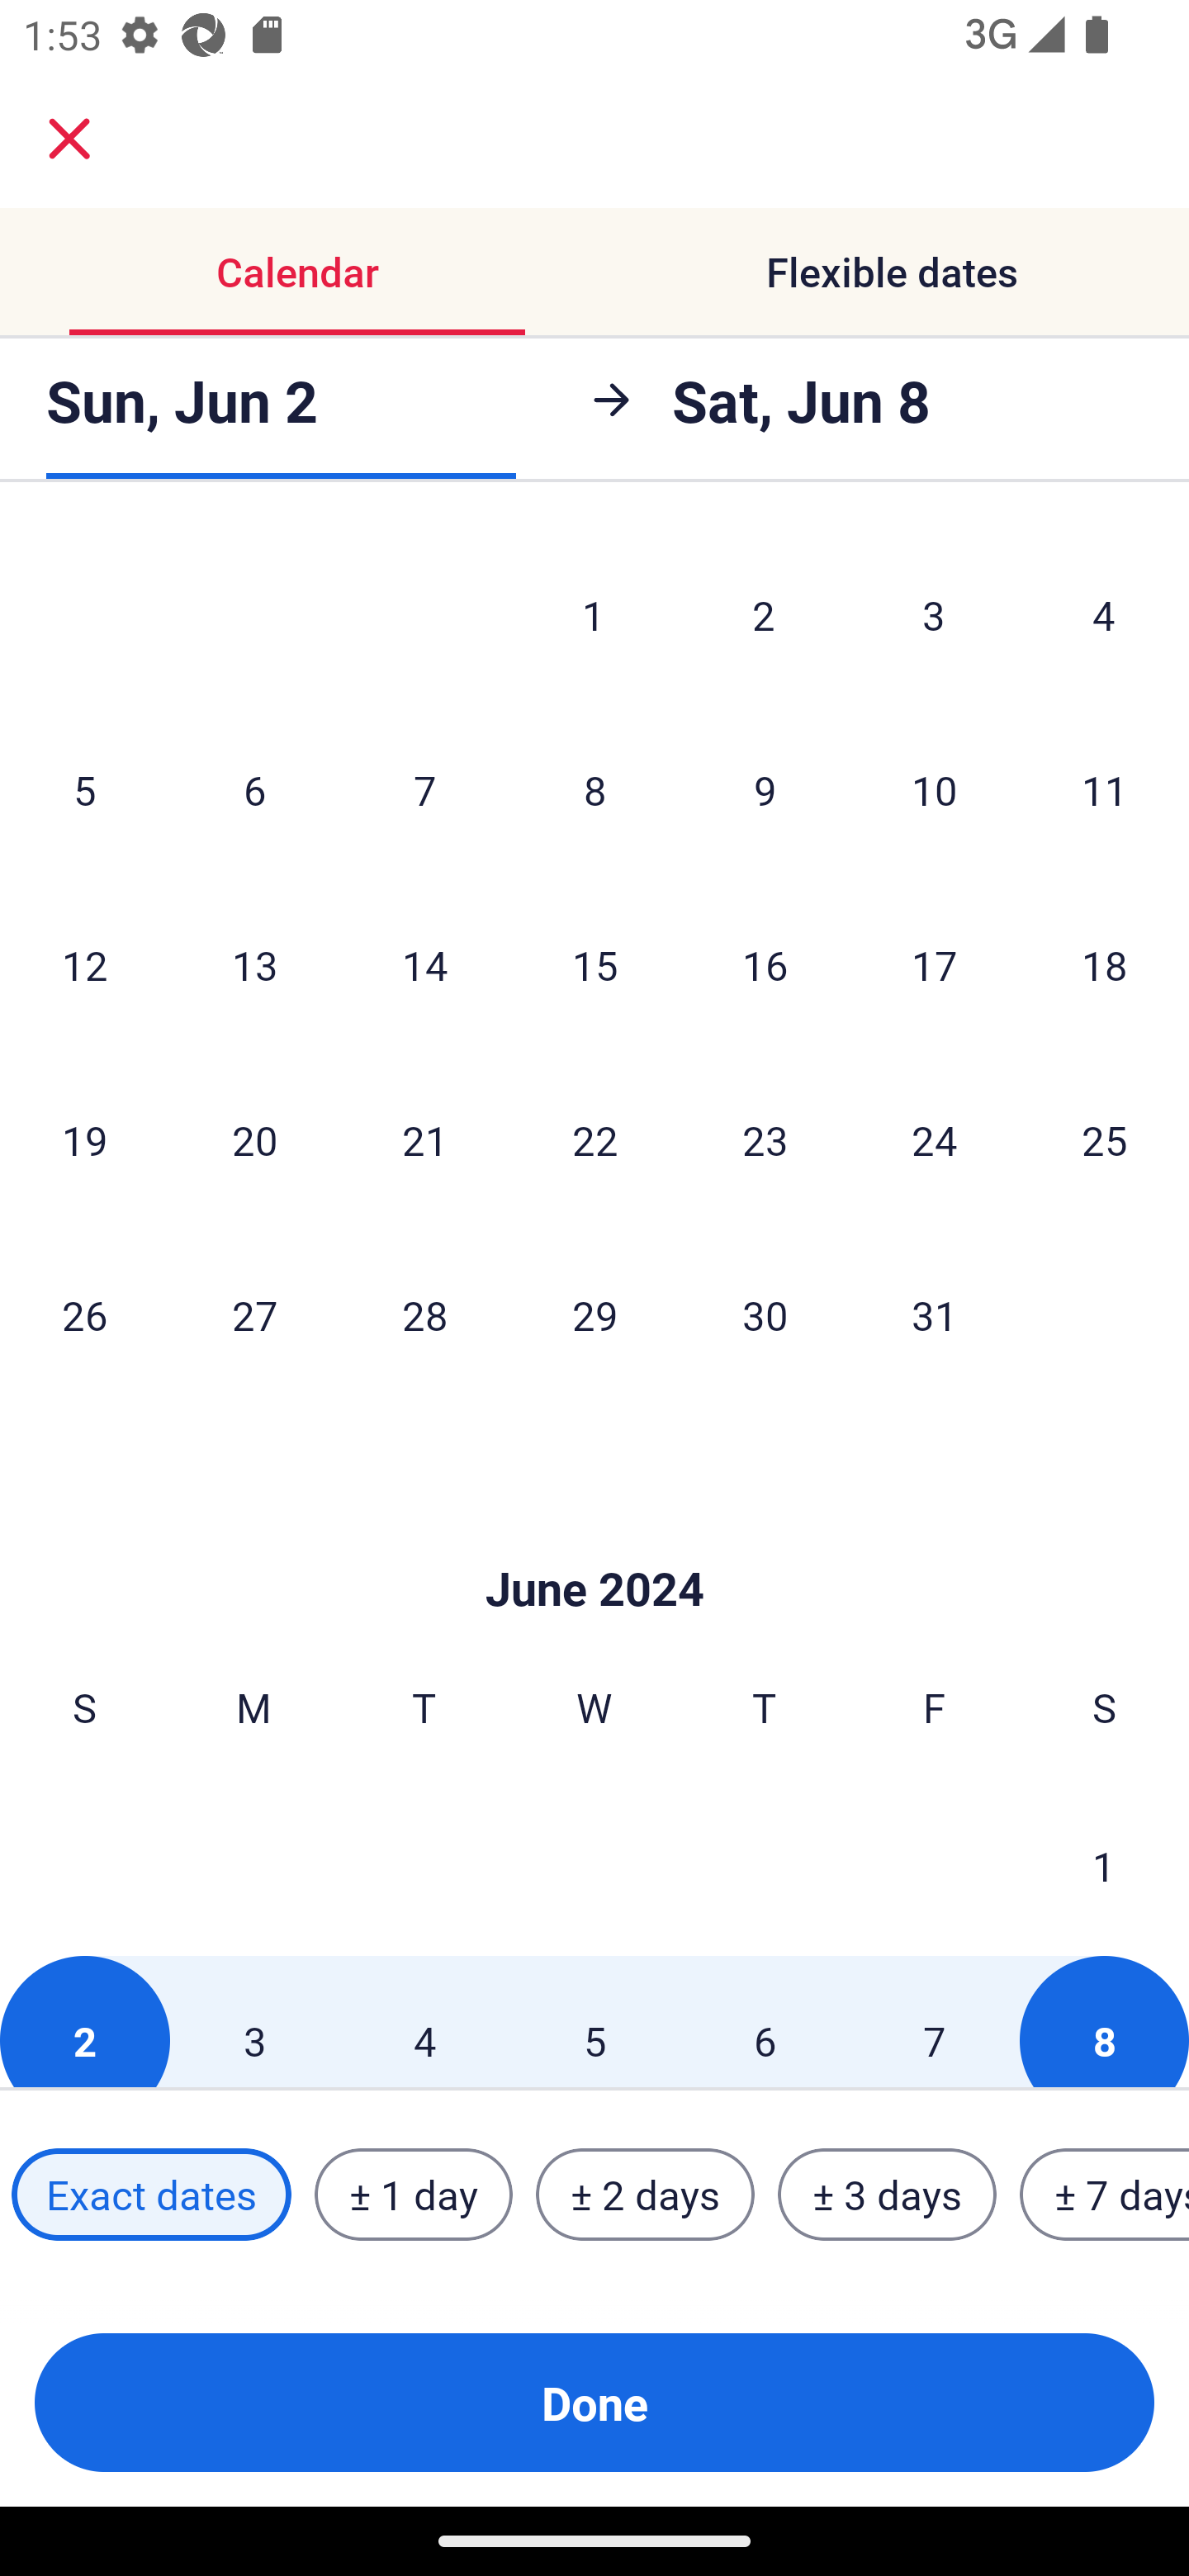 Image resolution: width=1189 pixels, height=2576 pixels. What do you see at coordinates (1104, 1864) in the screenshot?
I see `1 Saturday, June 1, 2024` at bounding box center [1104, 1864].